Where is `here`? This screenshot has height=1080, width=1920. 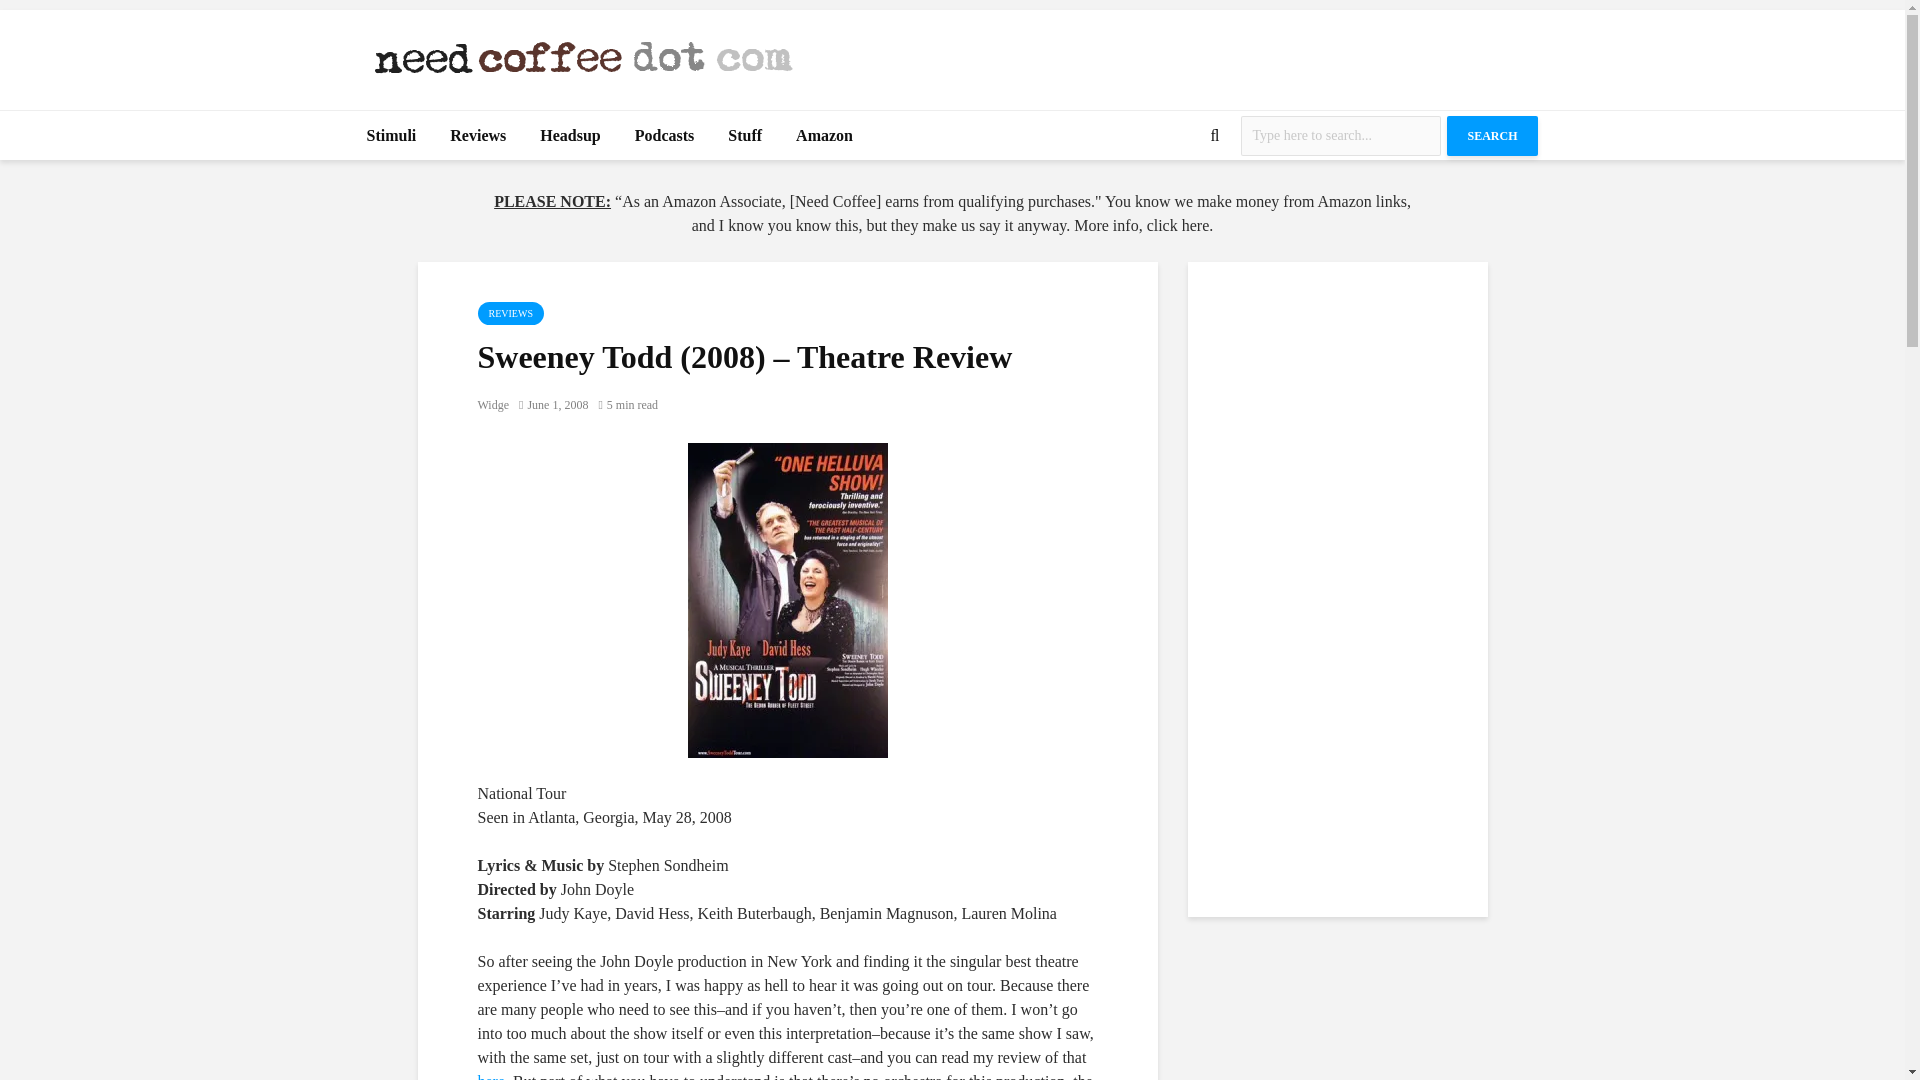 here is located at coordinates (492, 1076).